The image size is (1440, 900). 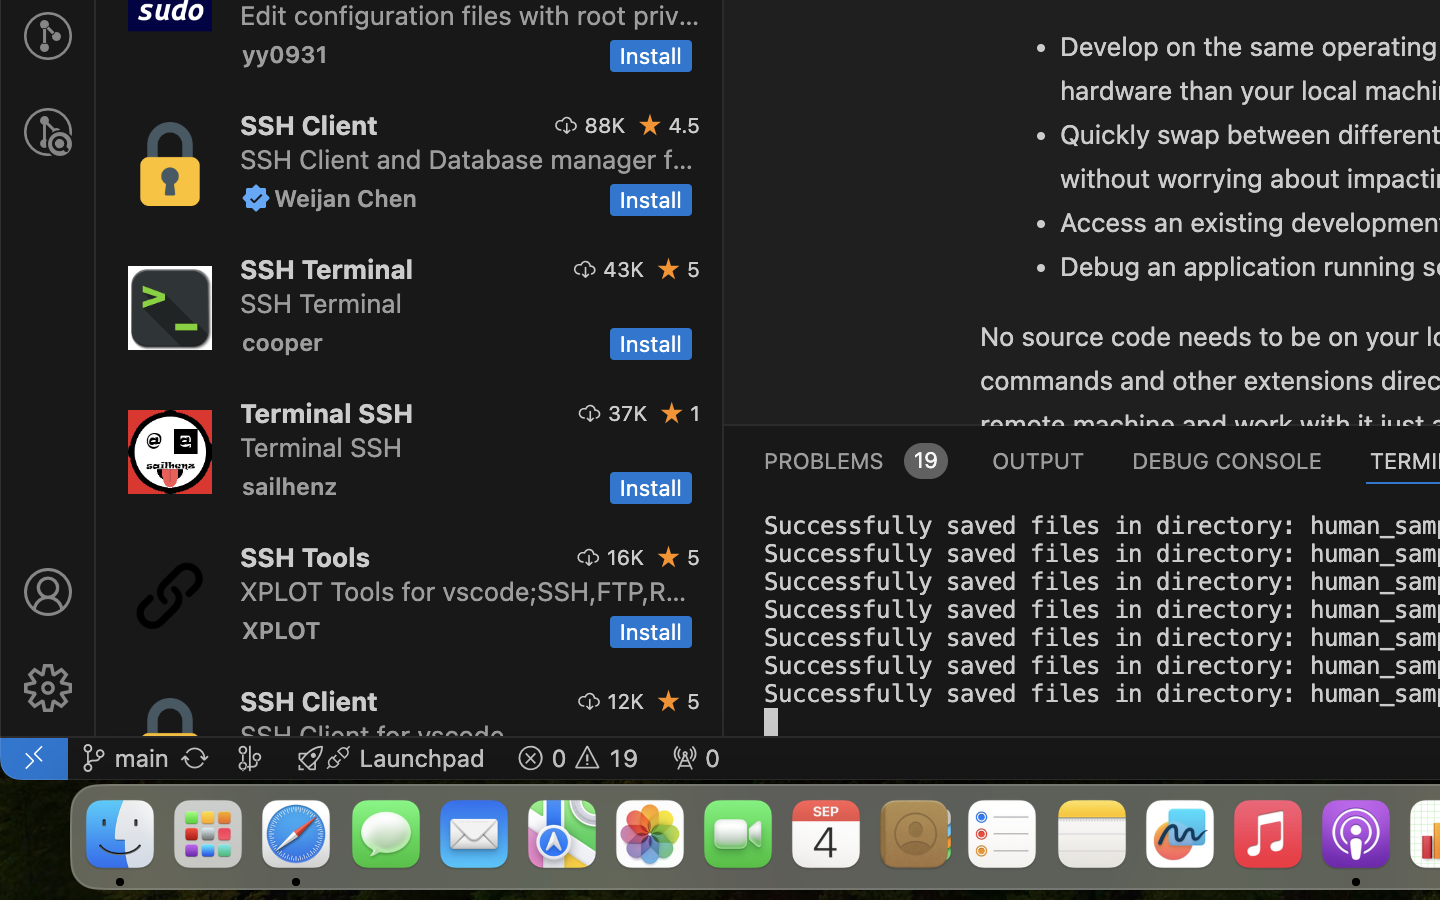 What do you see at coordinates (624, 269) in the screenshot?
I see `43K` at bounding box center [624, 269].